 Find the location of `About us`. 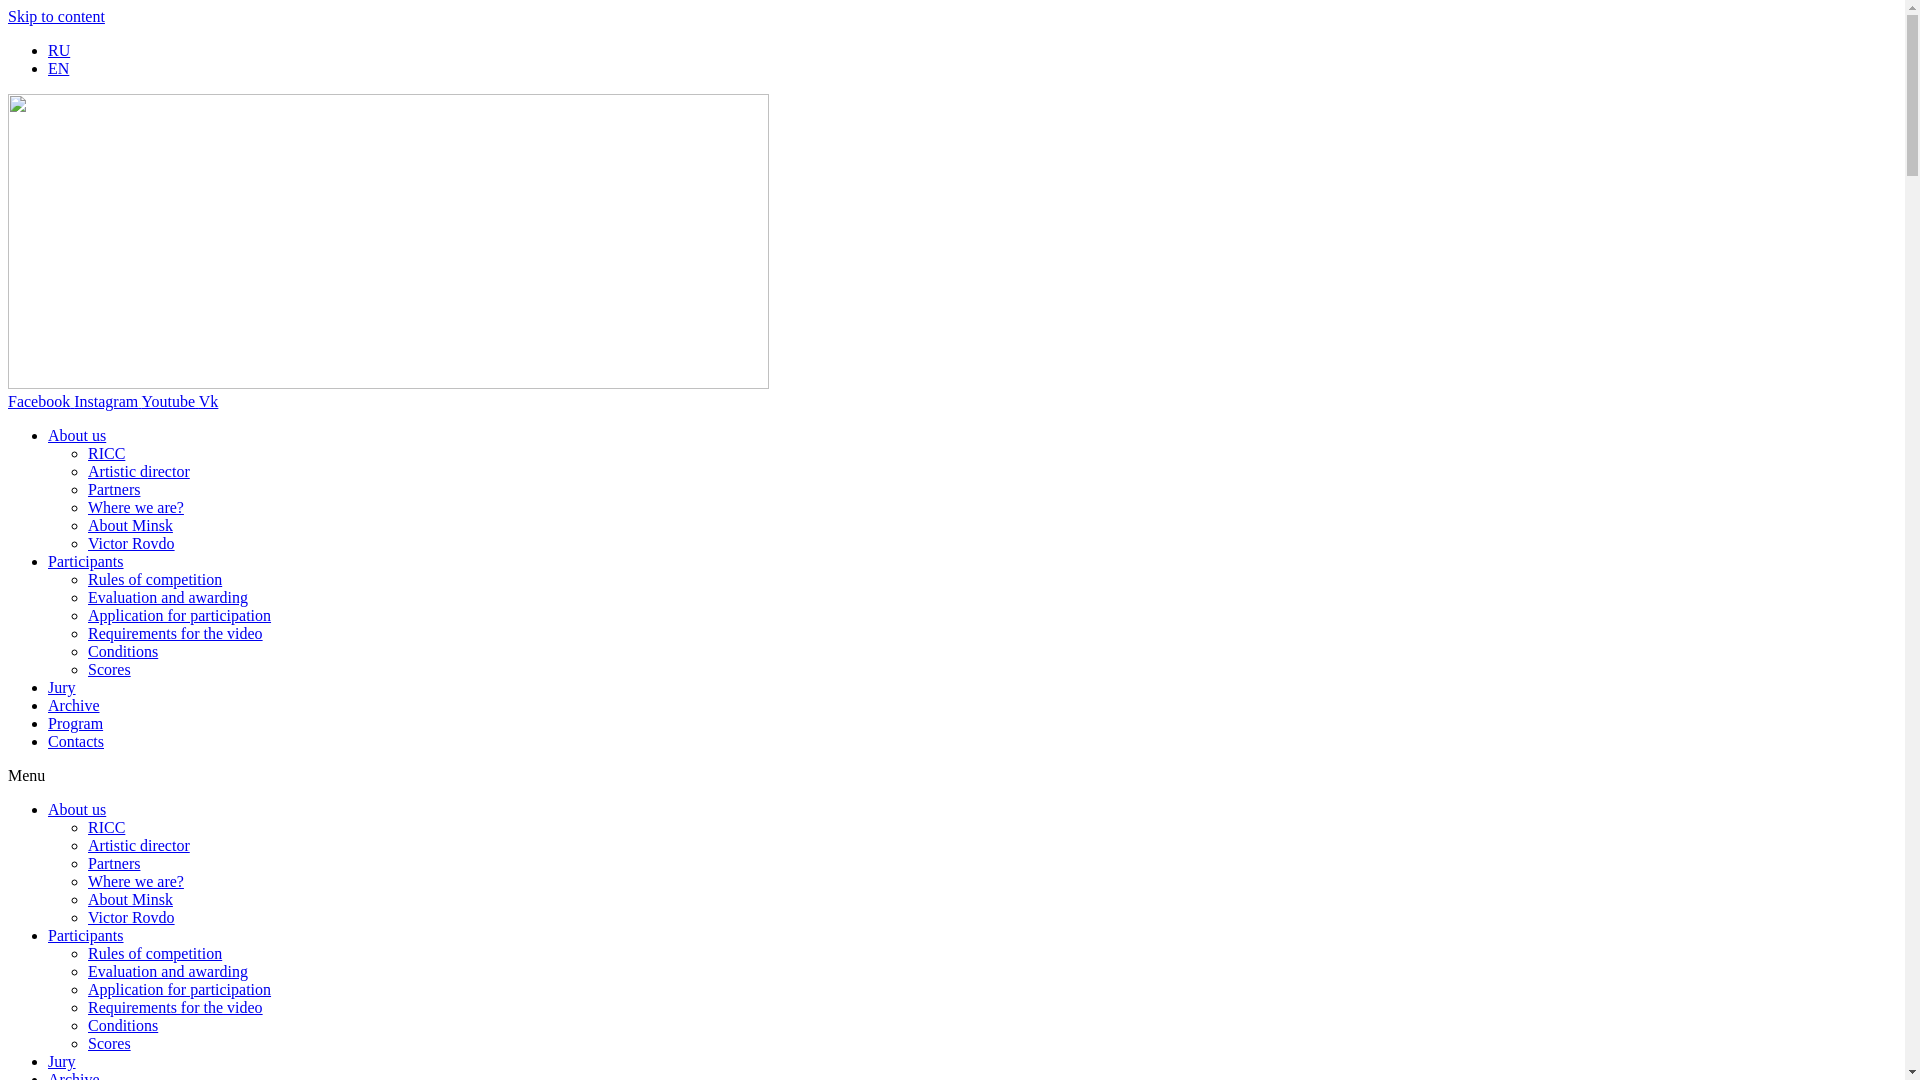

About us is located at coordinates (77, 810).